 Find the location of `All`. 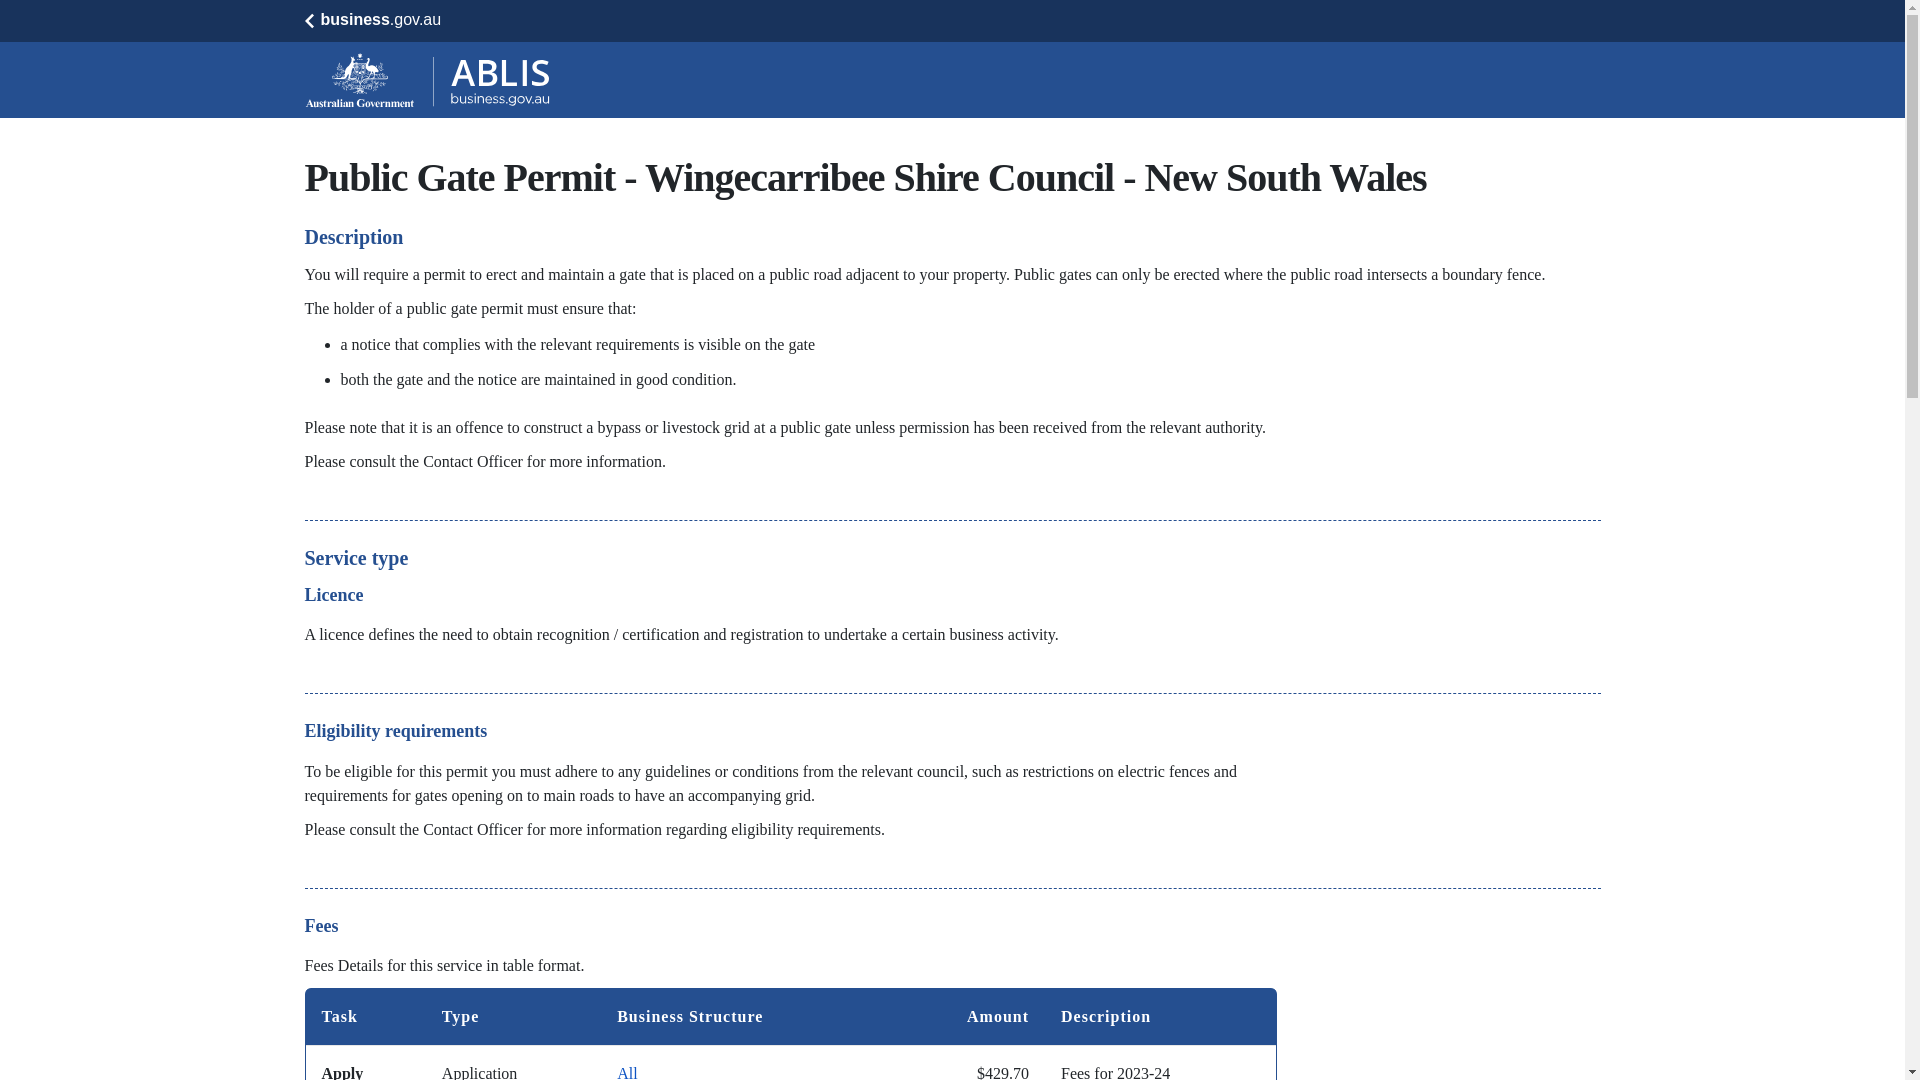

All is located at coordinates (626, 1072).